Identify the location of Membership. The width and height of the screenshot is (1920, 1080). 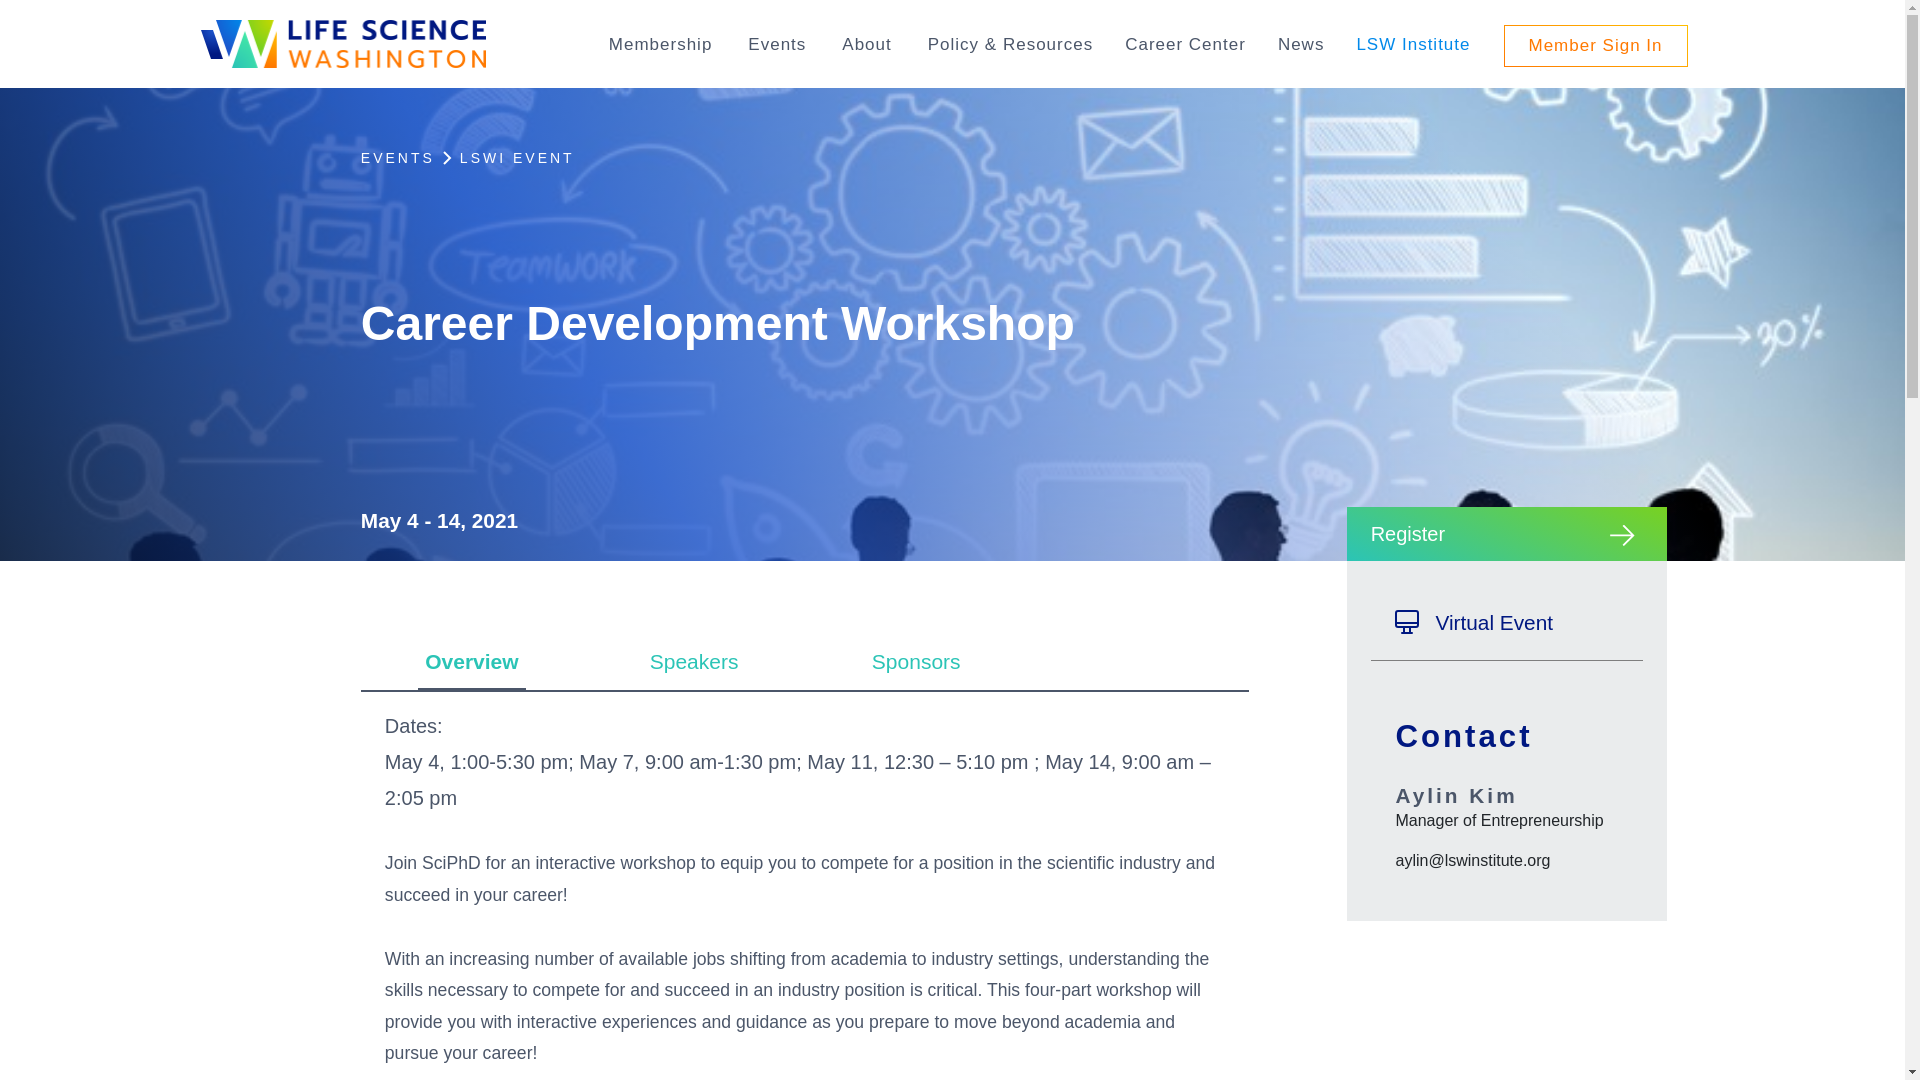
(660, 44).